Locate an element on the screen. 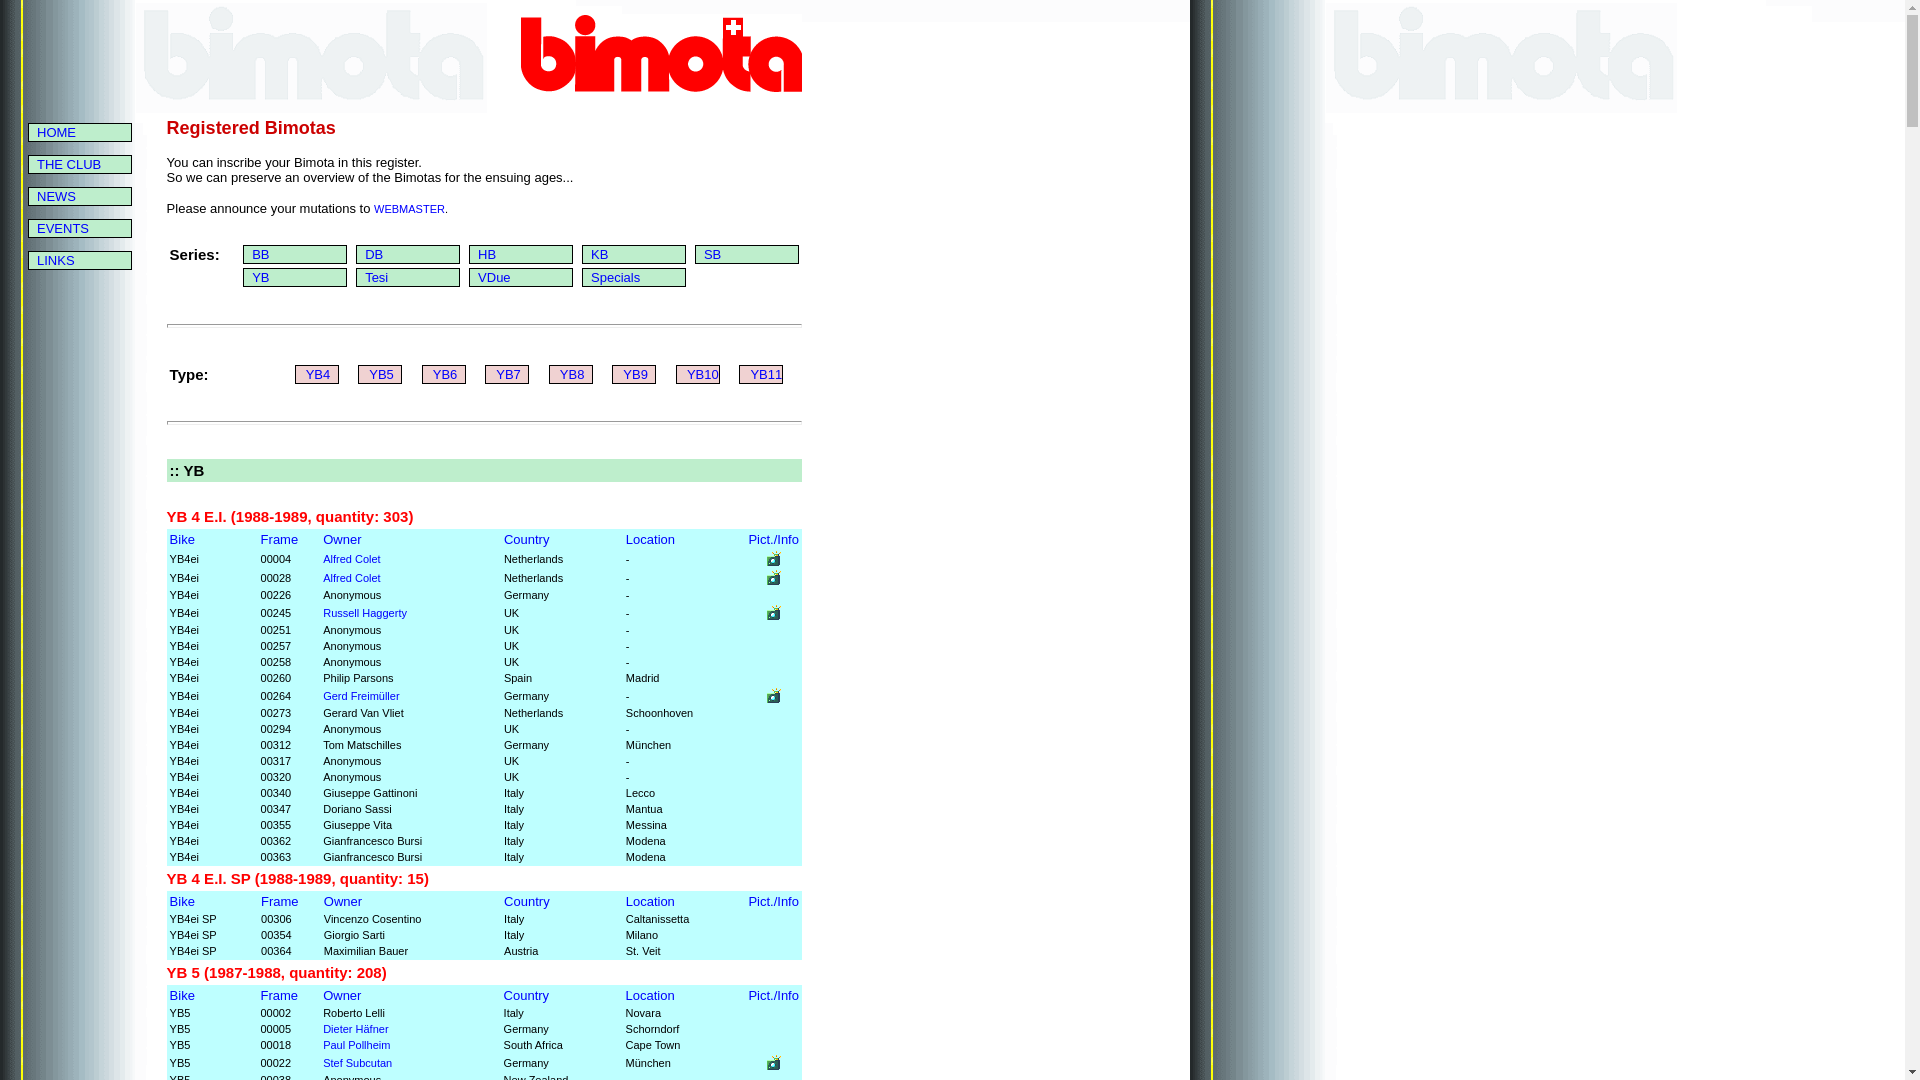 Image resolution: width=1920 pixels, height=1080 pixels. LINKS is located at coordinates (56, 260).